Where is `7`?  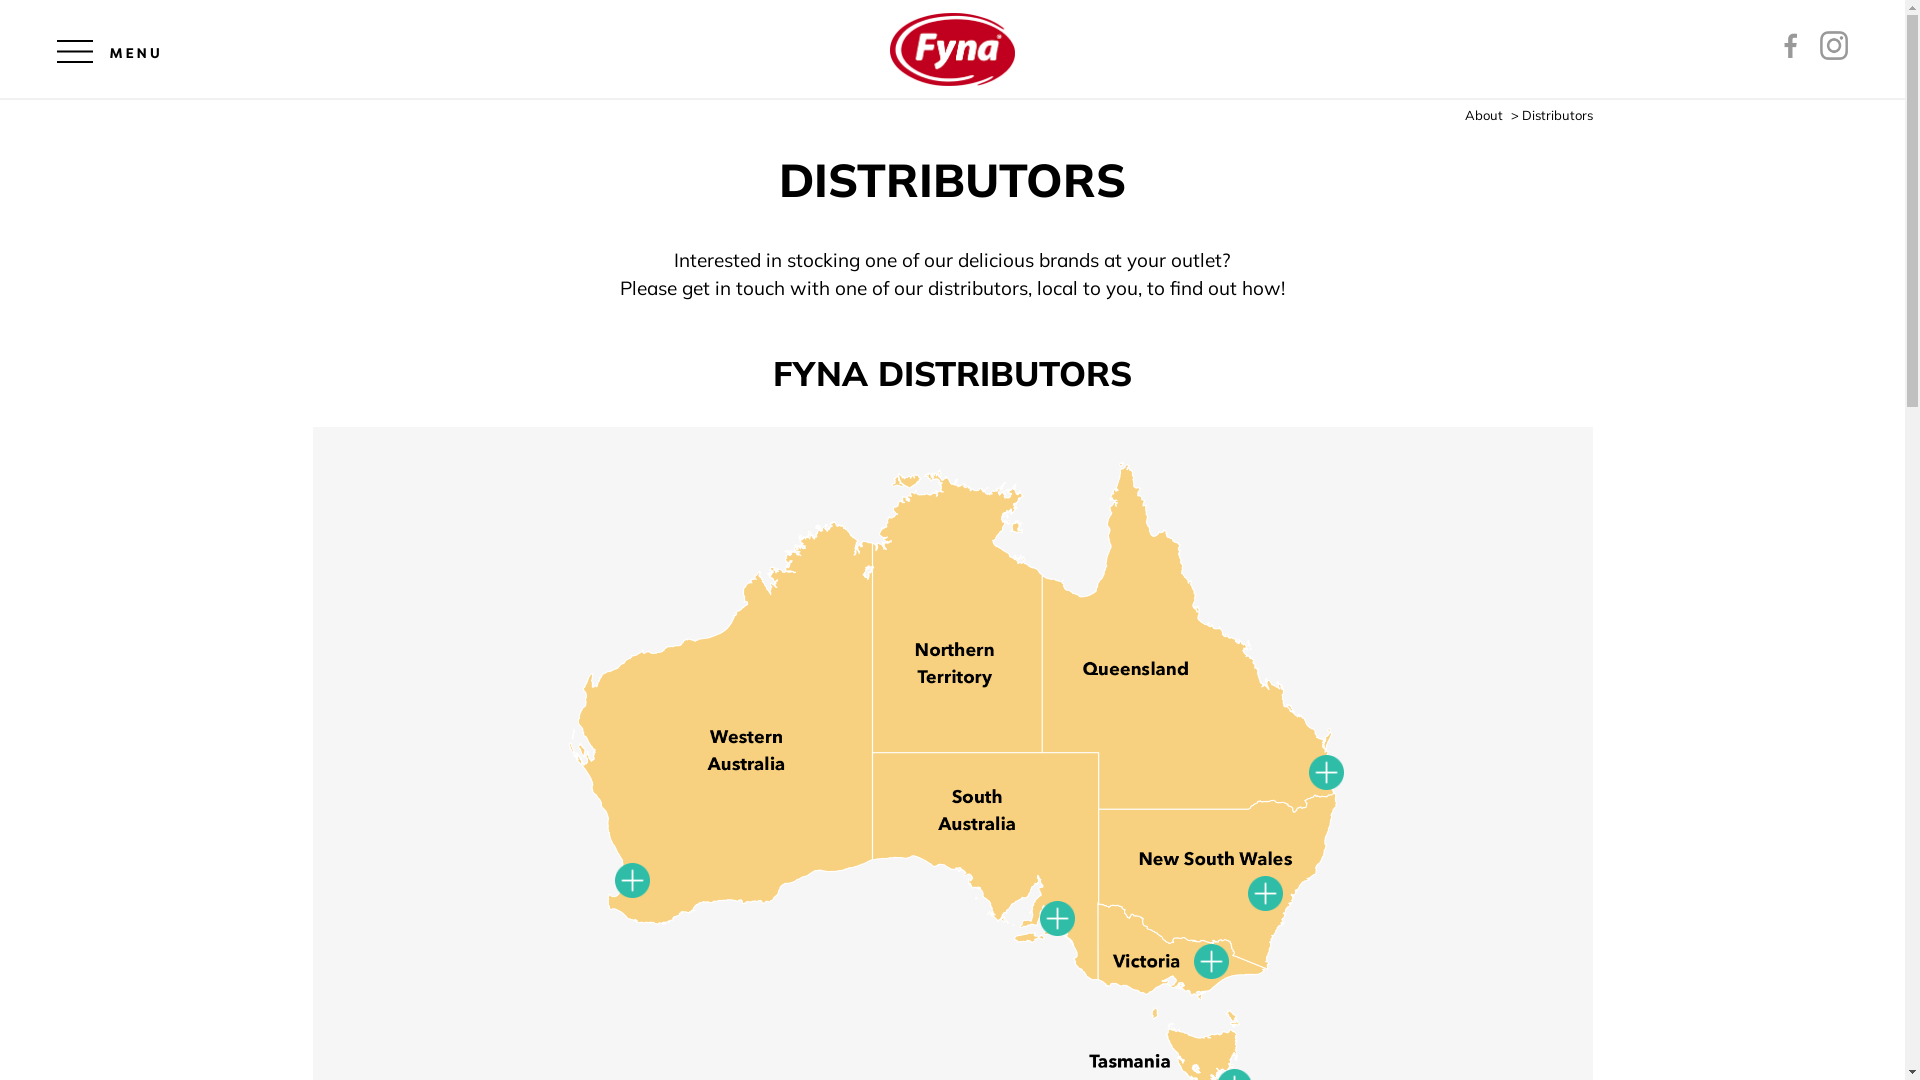 7 is located at coordinates (632, 880).